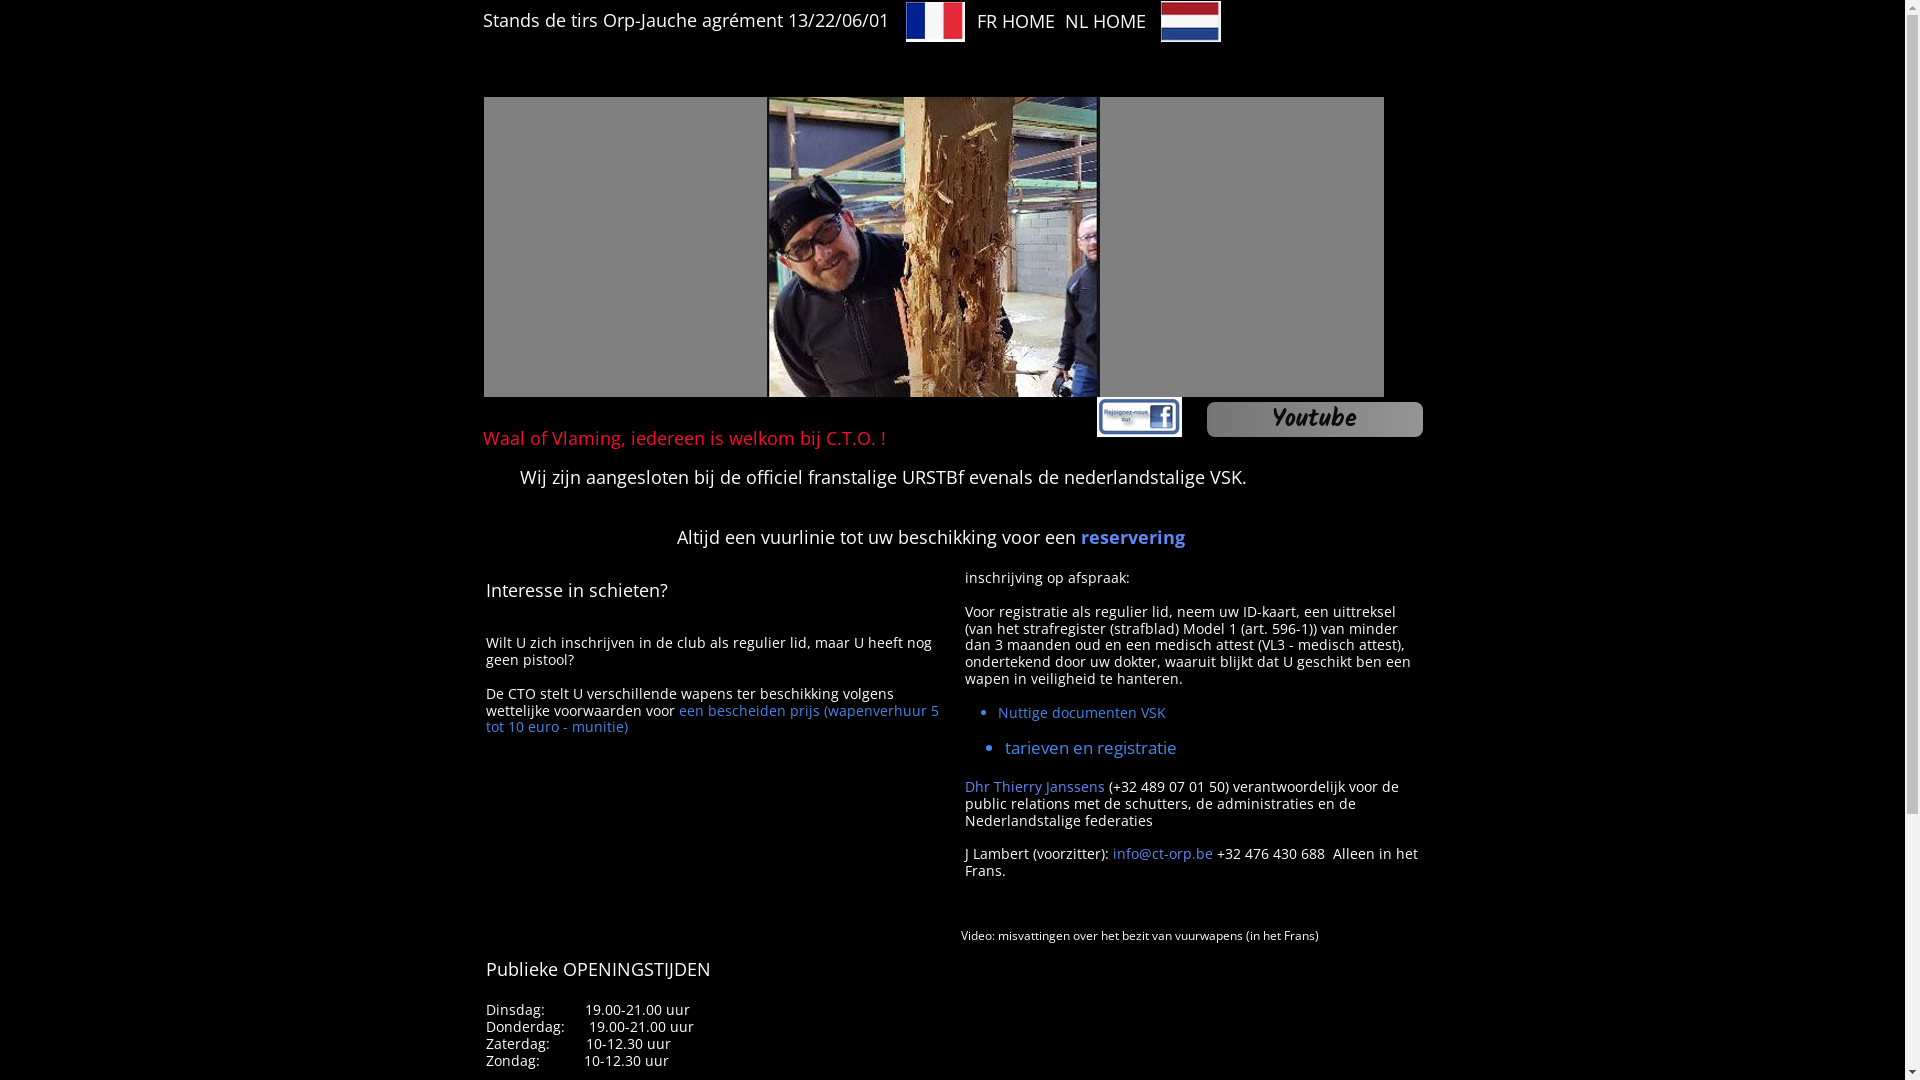 This screenshot has height=1080, width=1920. Describe the element at coordinates (934, 247) in the screenshot. I see `cto-014` at that location.